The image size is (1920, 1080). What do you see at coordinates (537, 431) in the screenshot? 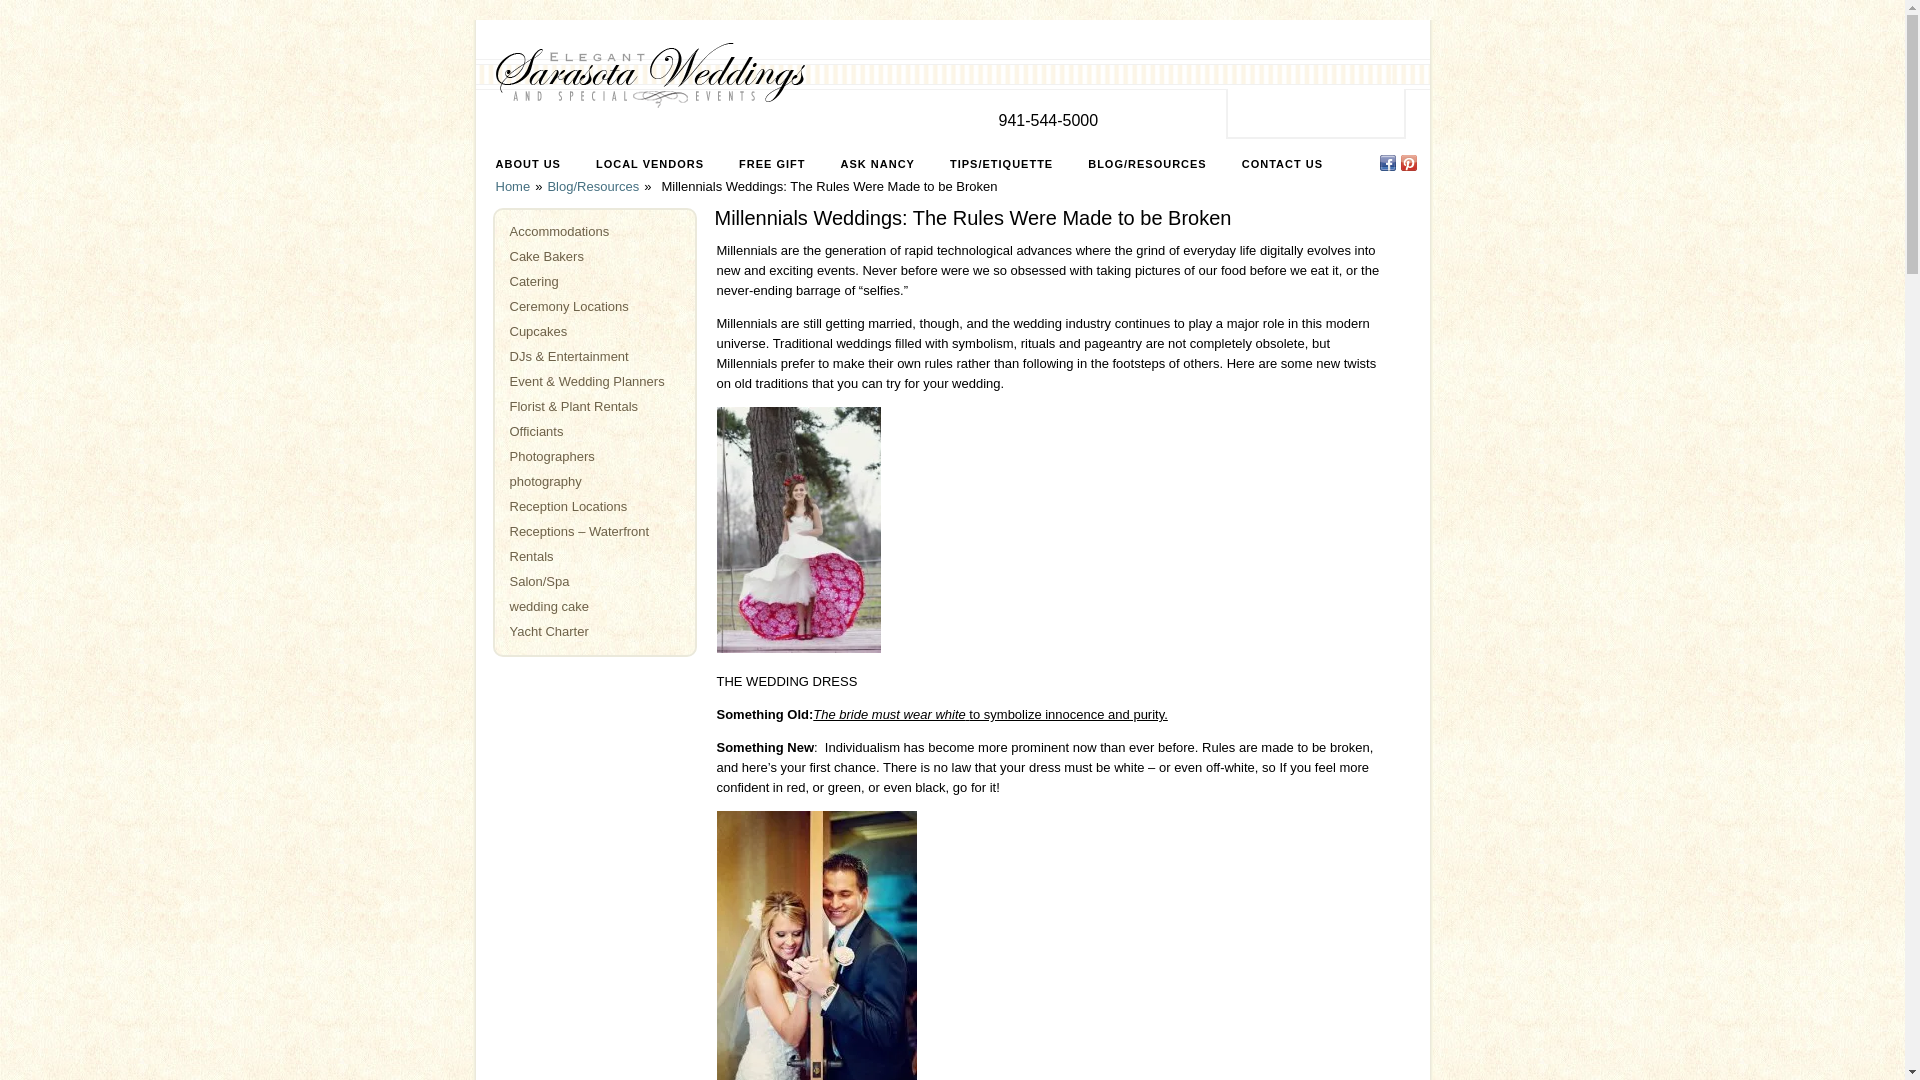
I see `Officiants` at bounding box center [537, 431].